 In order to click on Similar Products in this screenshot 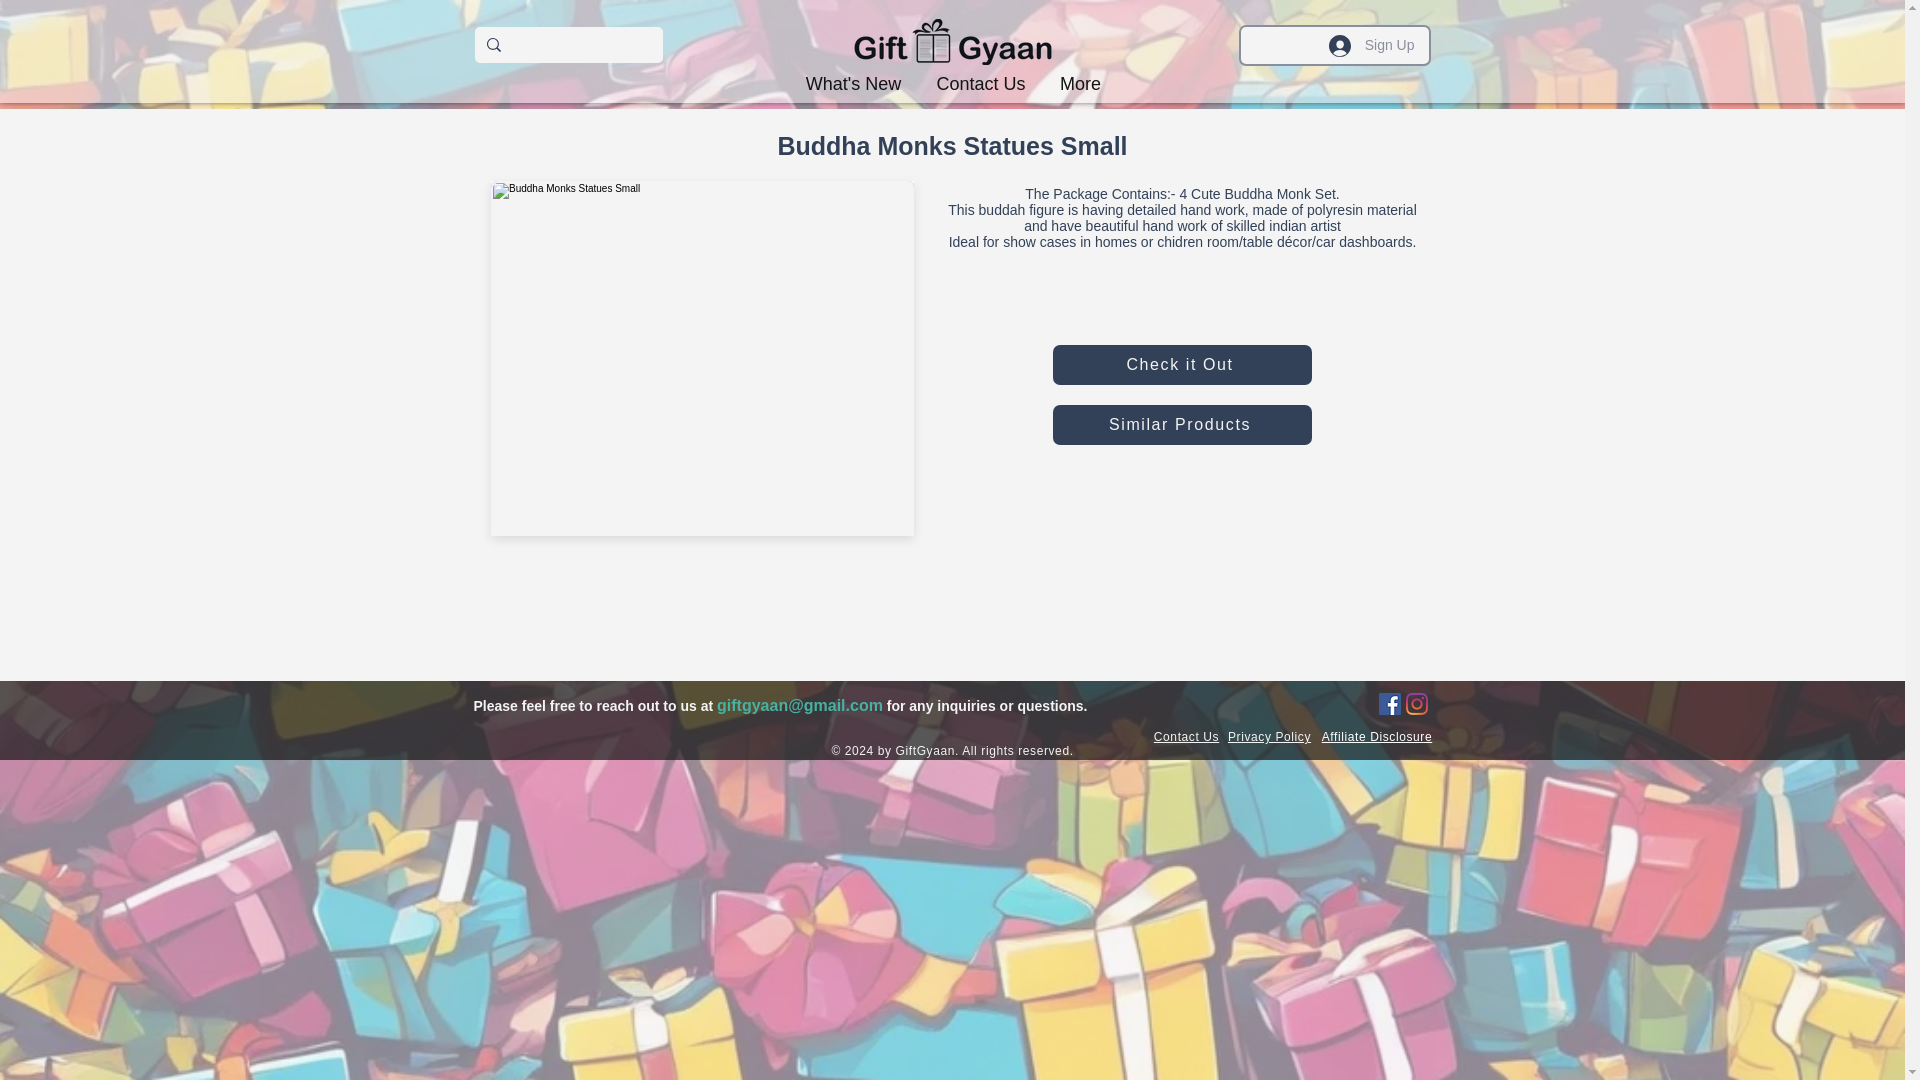, I will do `click(1182, 424)`.